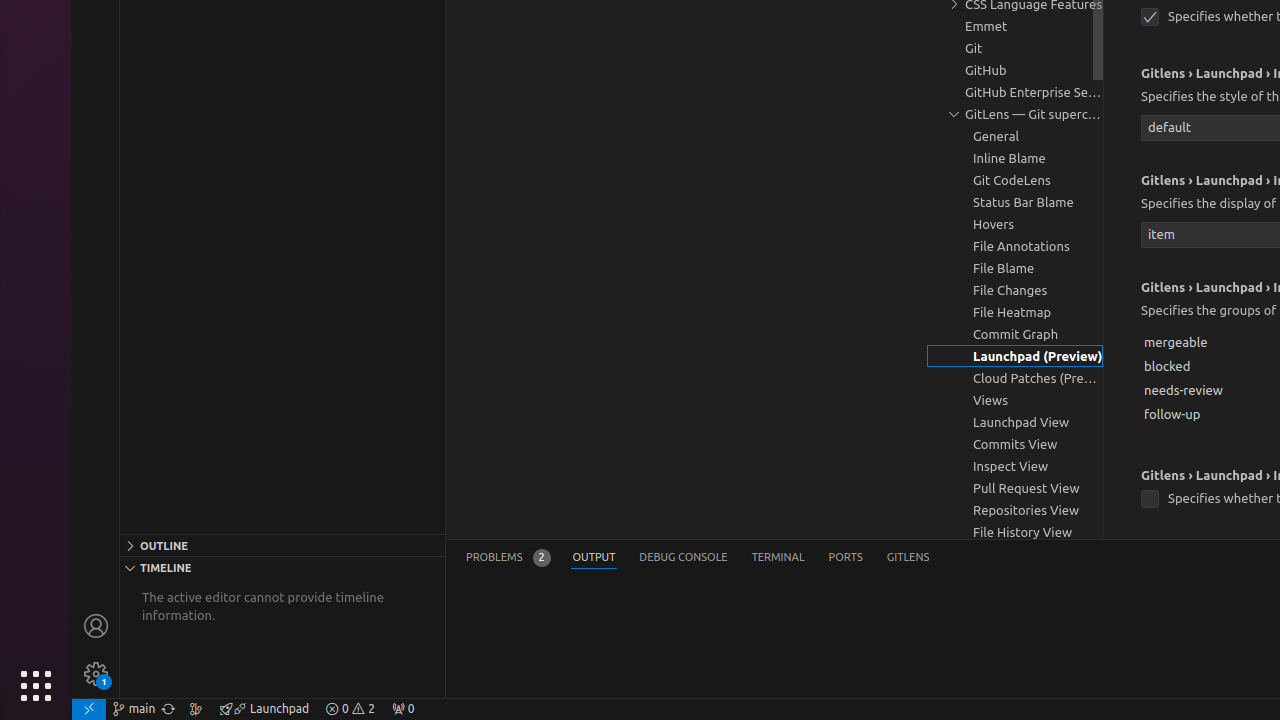  I want to click on File Annotations, group, so click(1015, 246).